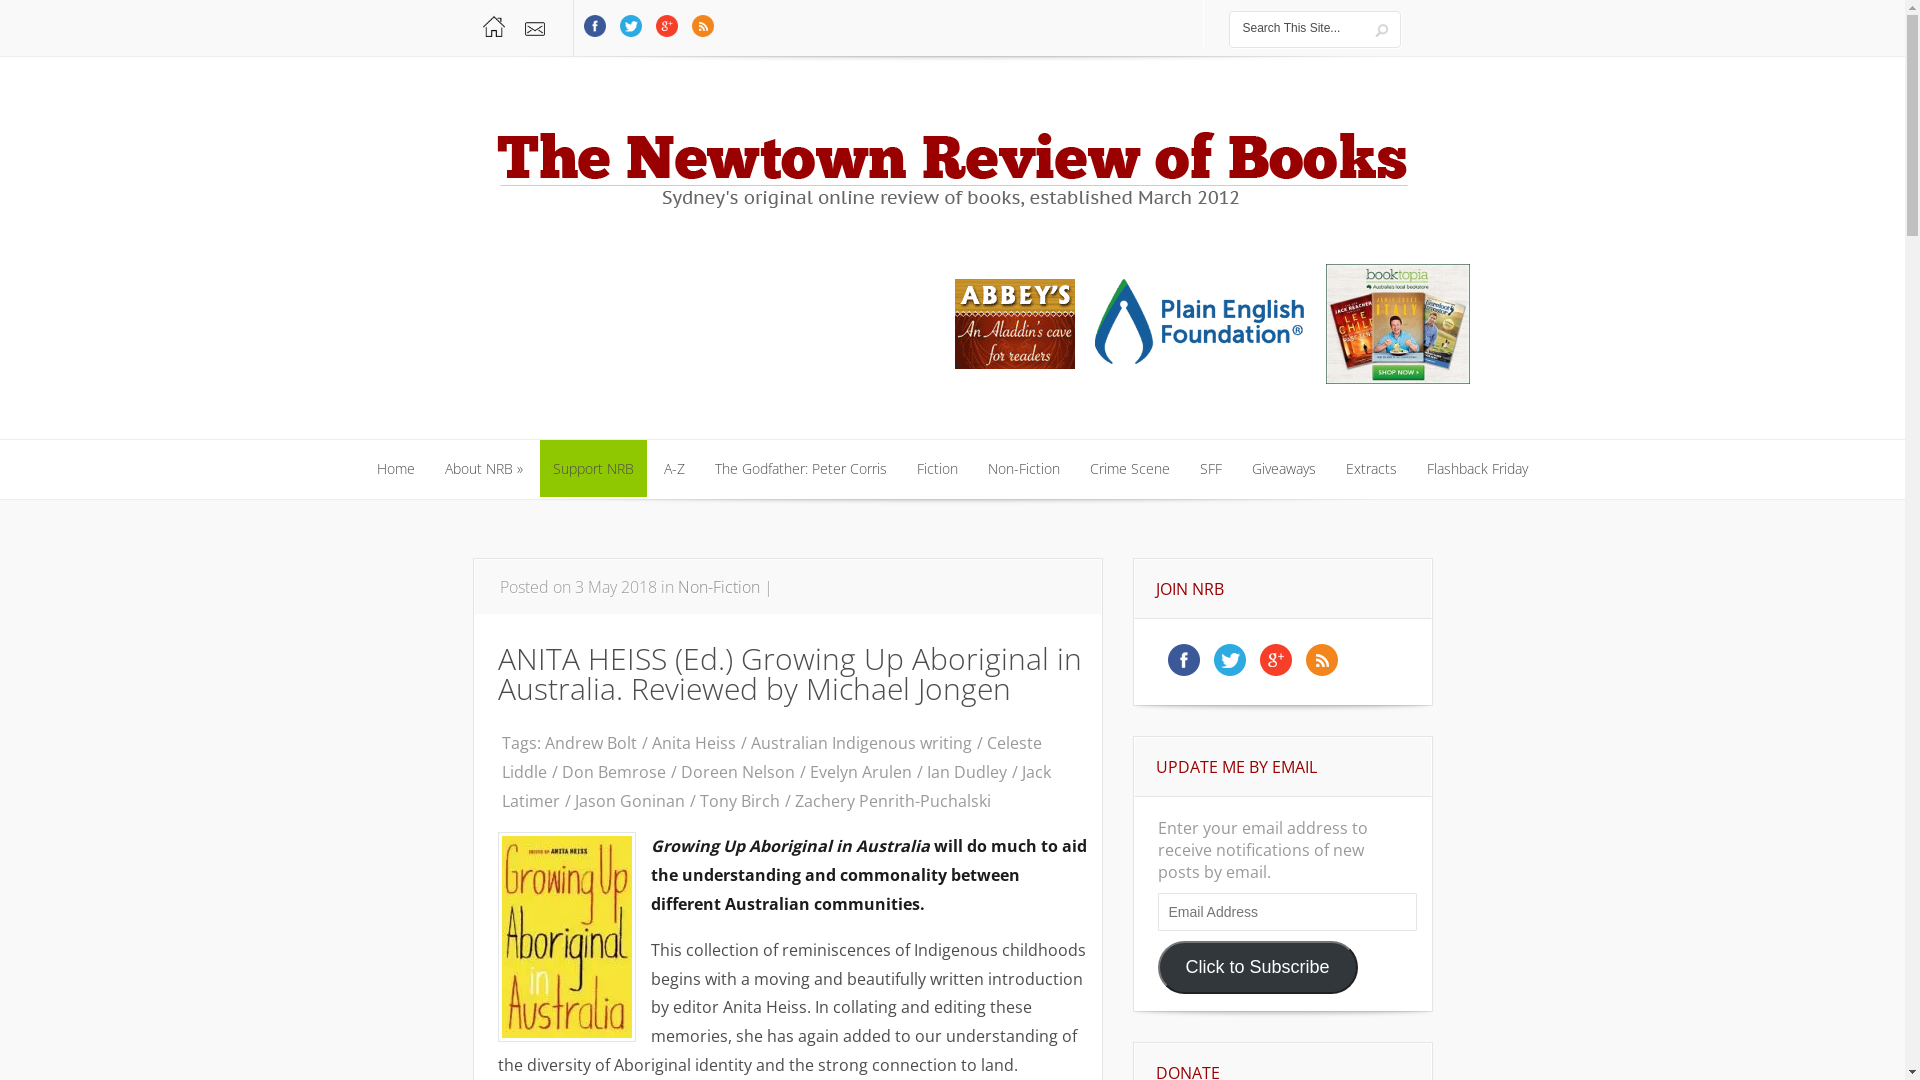 This screenshot has height=1080, width=1920. What do you see at coordinates (1284, 470) in the screenshot?
I see `Giveaways` at bounding box center [1284, 470].